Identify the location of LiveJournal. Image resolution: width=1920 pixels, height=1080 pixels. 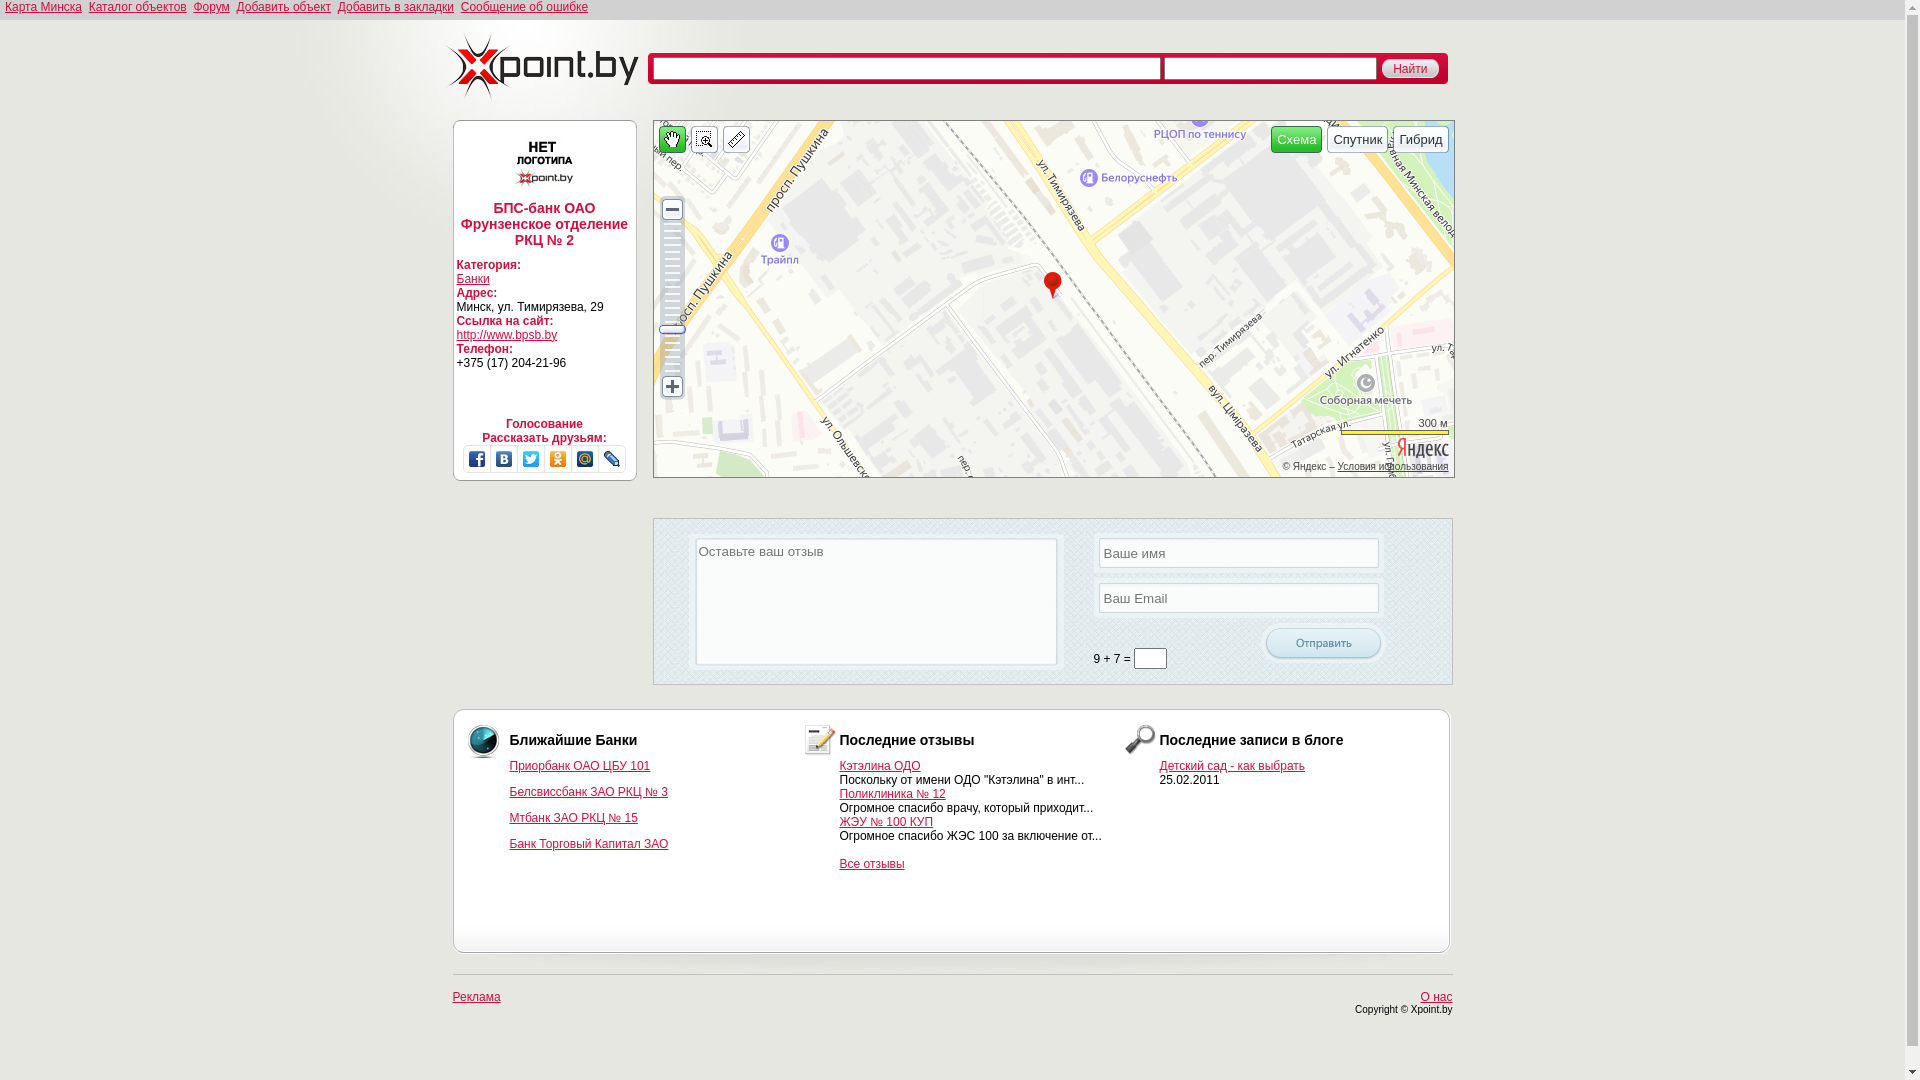
(612, 459).